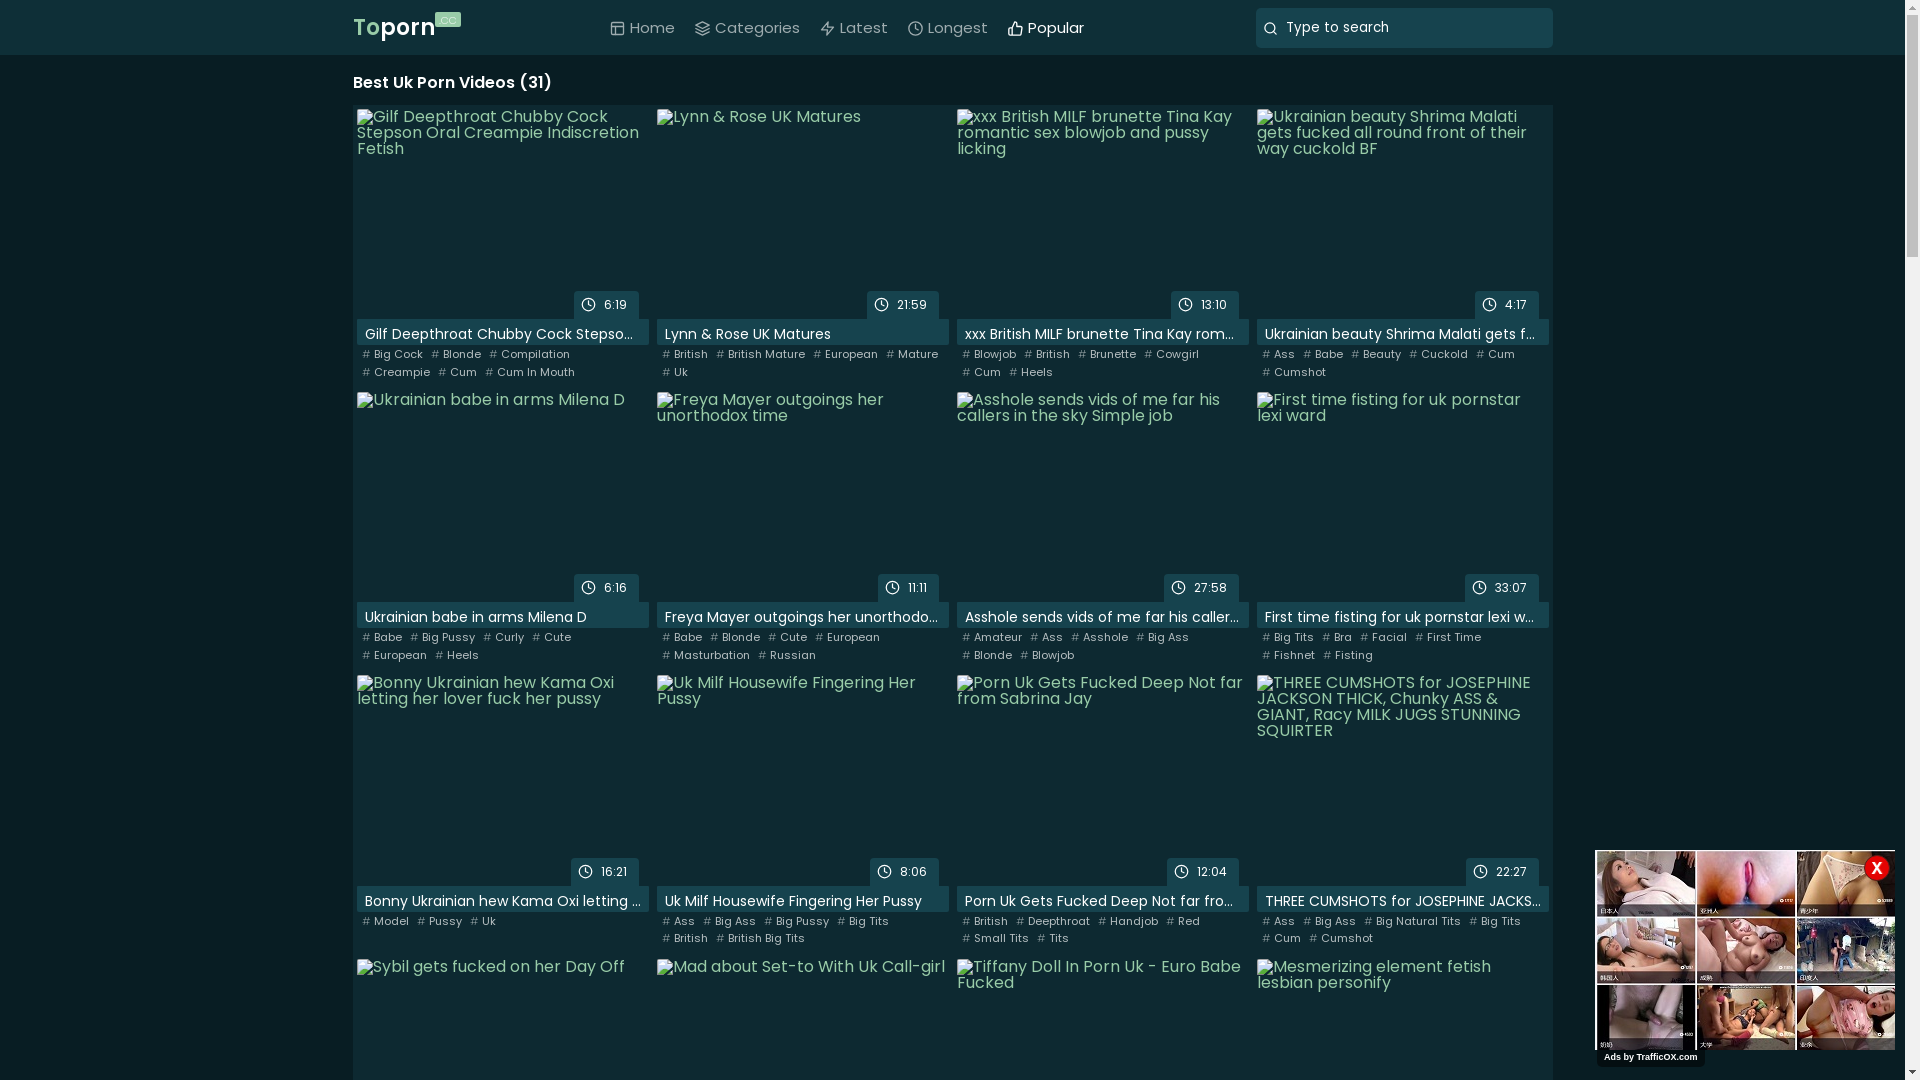  I want to click on Blonde, so click(455, 354).